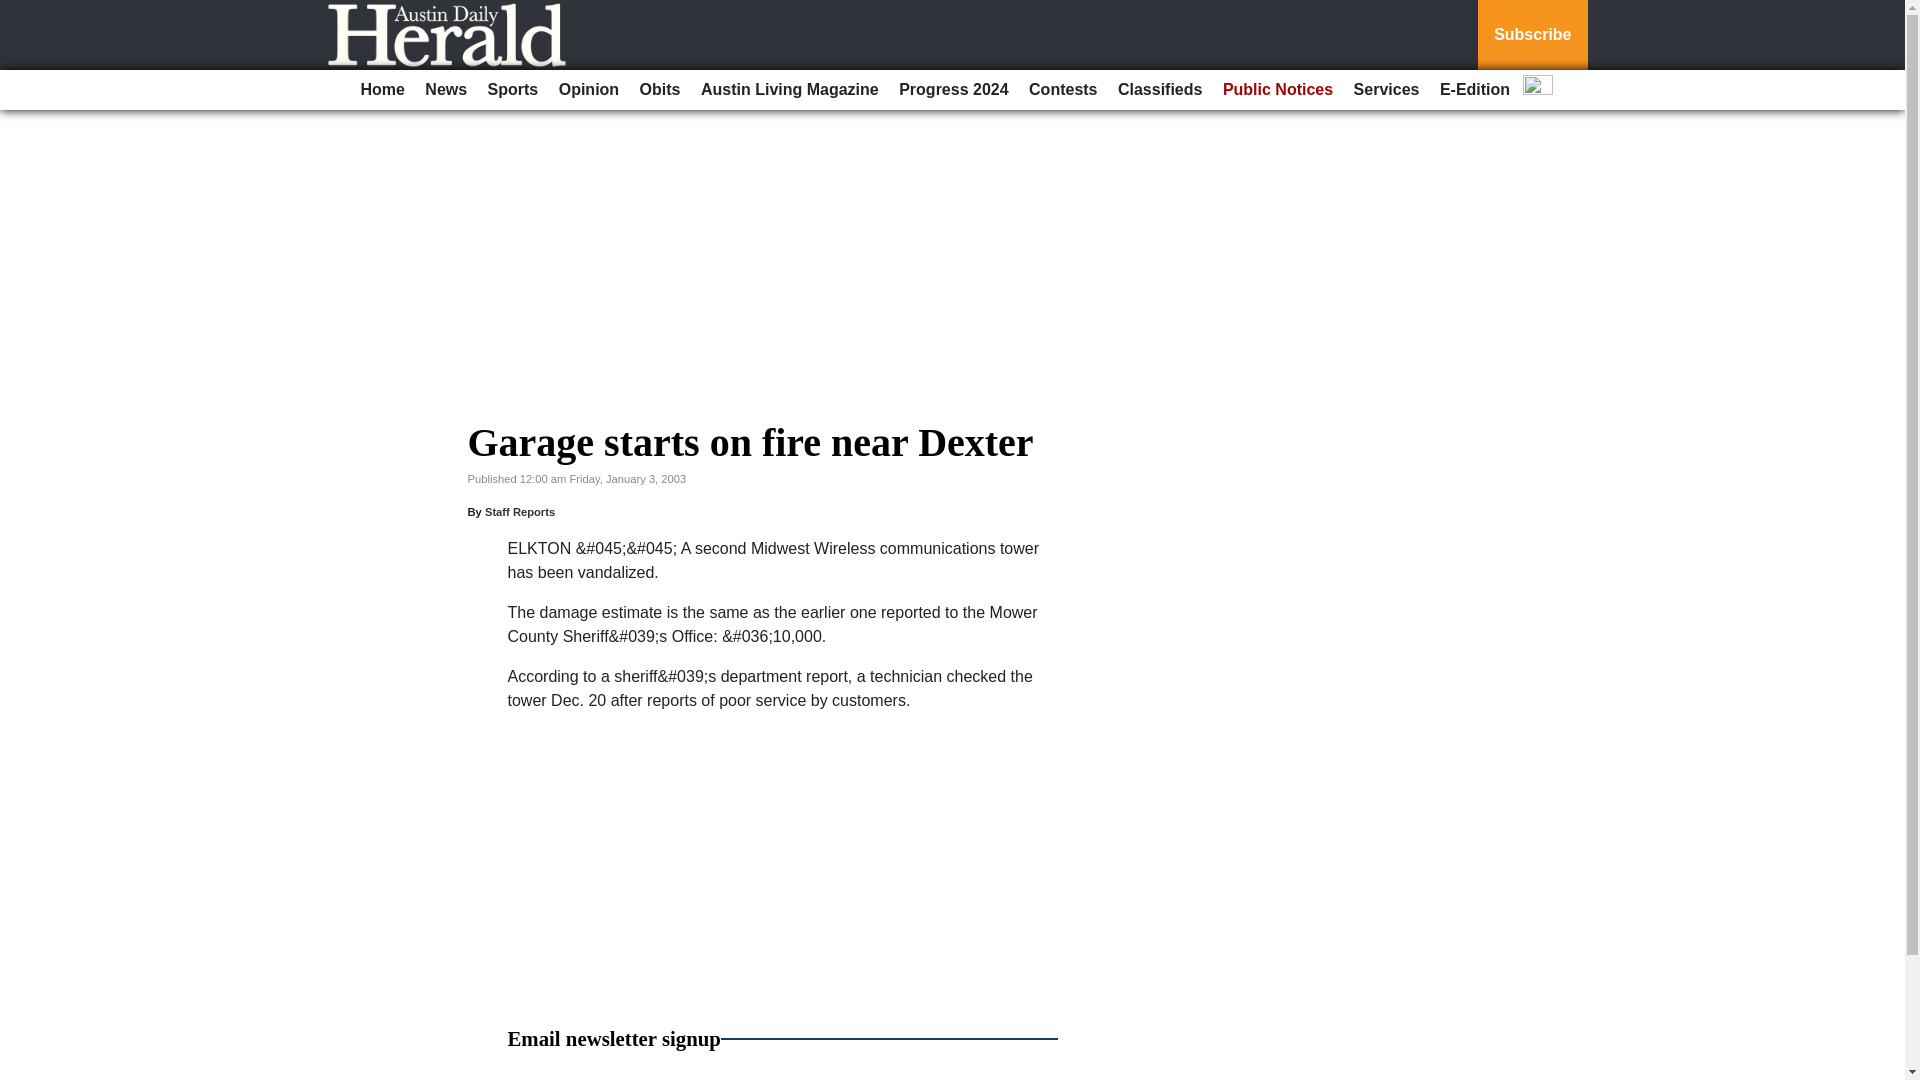  Describe the element at coordinates (1278, 90) in the screenshot. I see `Public Notices` at that location.